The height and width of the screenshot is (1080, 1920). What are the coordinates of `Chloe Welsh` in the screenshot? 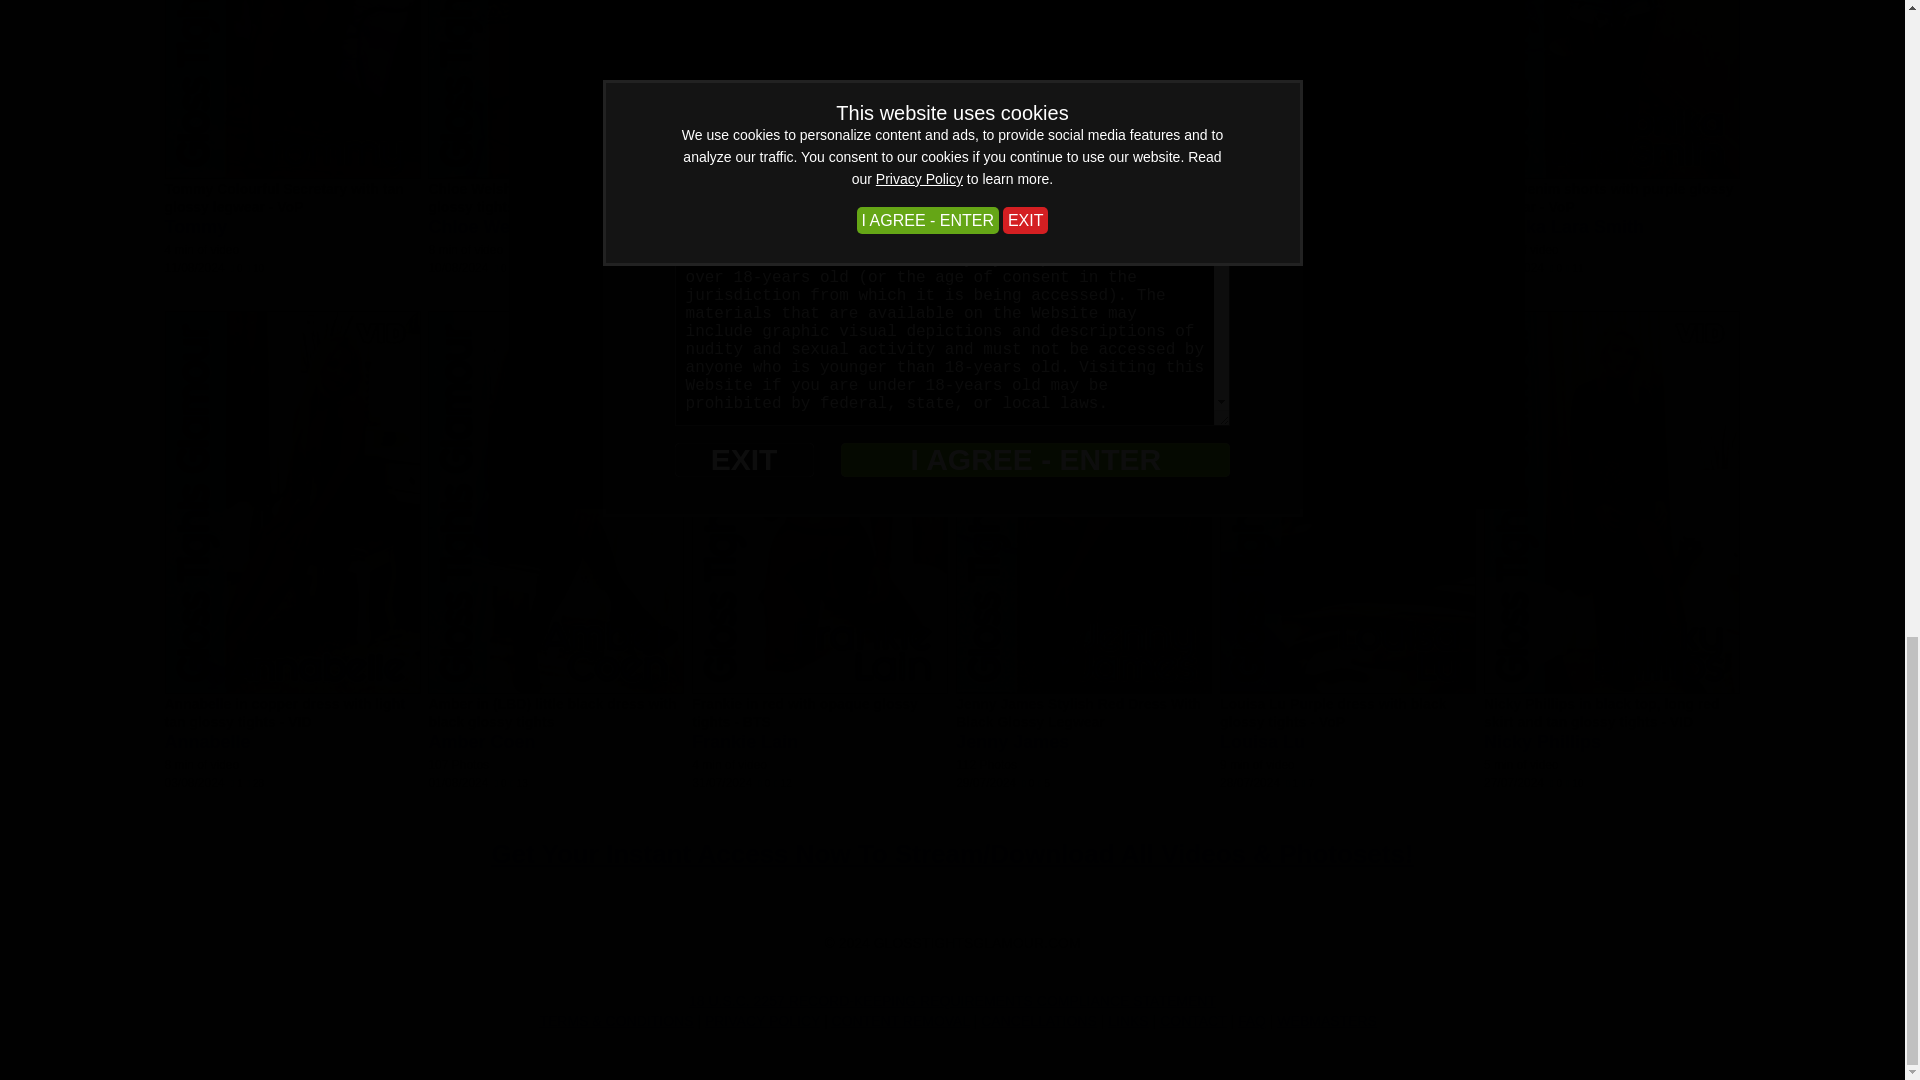 It's located at (482, 226).